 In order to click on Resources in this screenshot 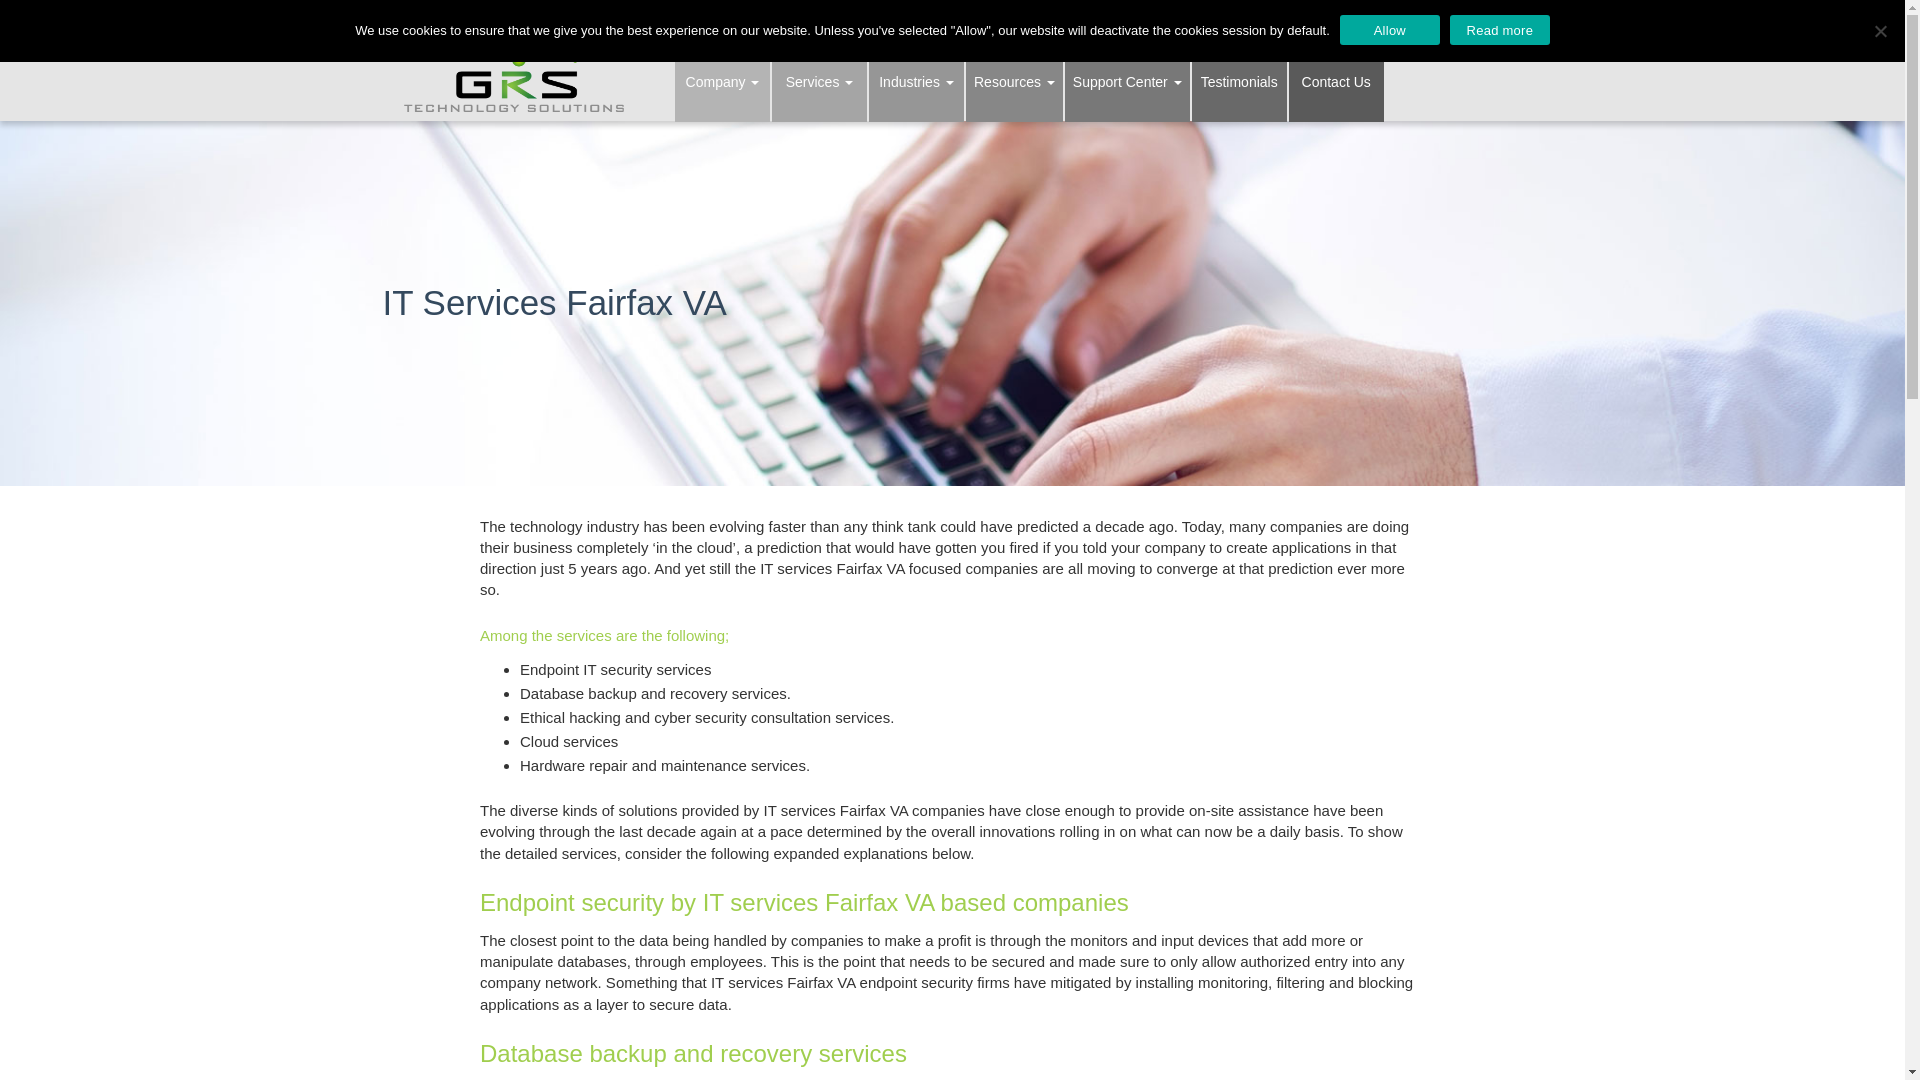, I will do `click(1014, 82)`.